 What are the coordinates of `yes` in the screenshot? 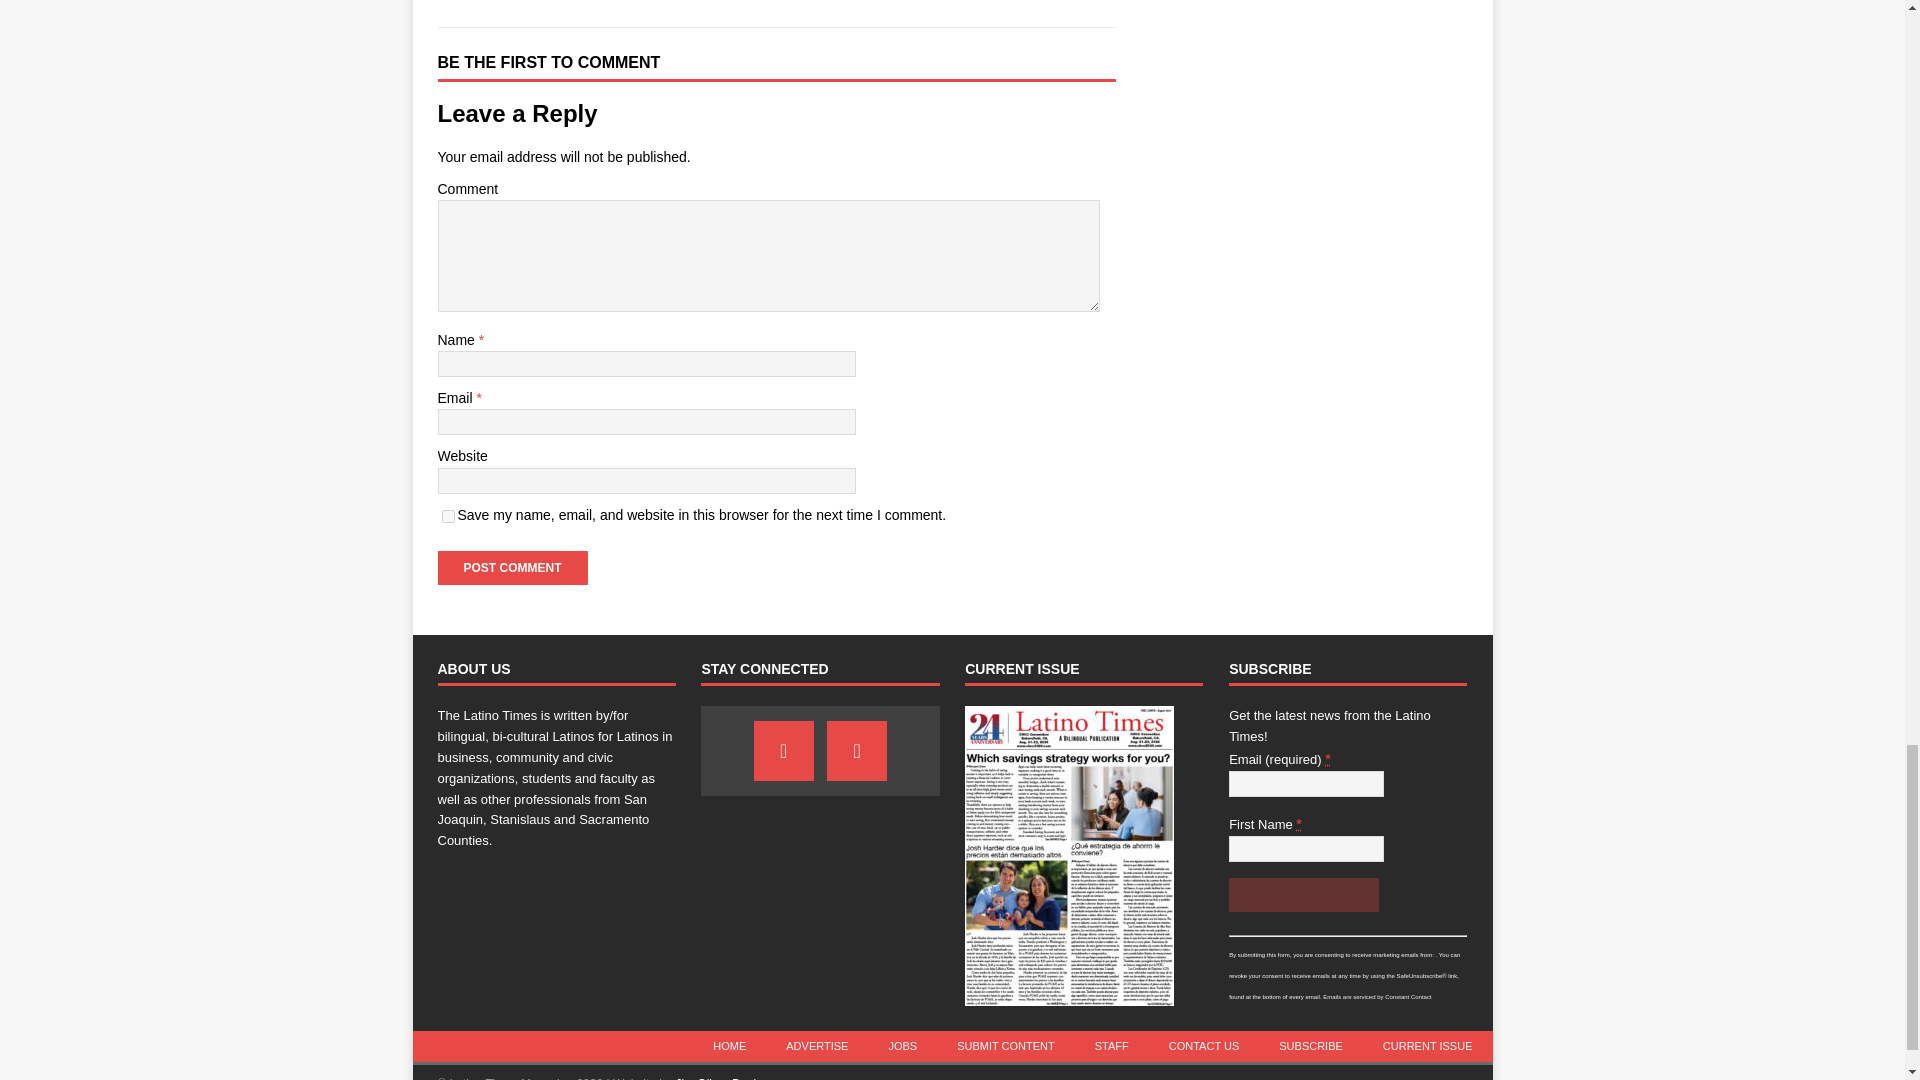 It's located at (448, 516).